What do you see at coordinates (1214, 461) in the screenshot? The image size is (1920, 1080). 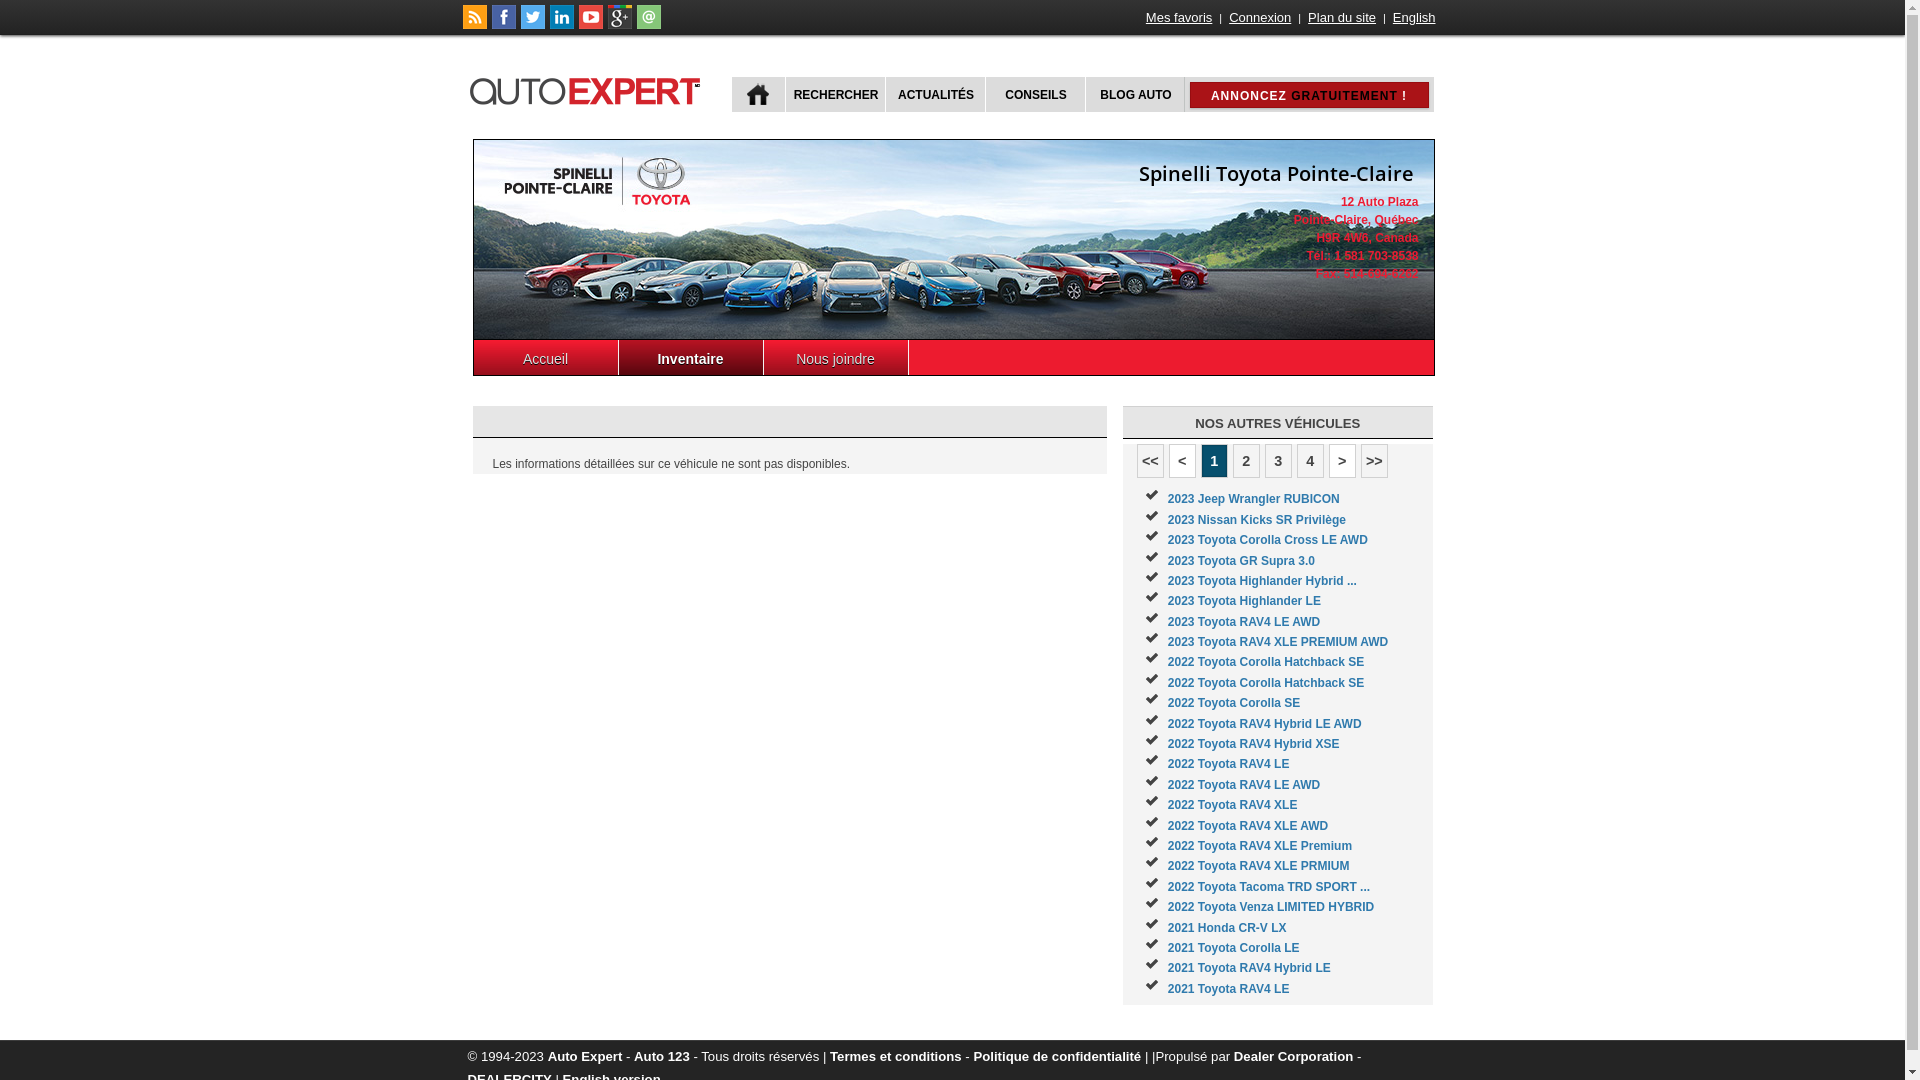 I see `1` at bounding box center [1214, 461].